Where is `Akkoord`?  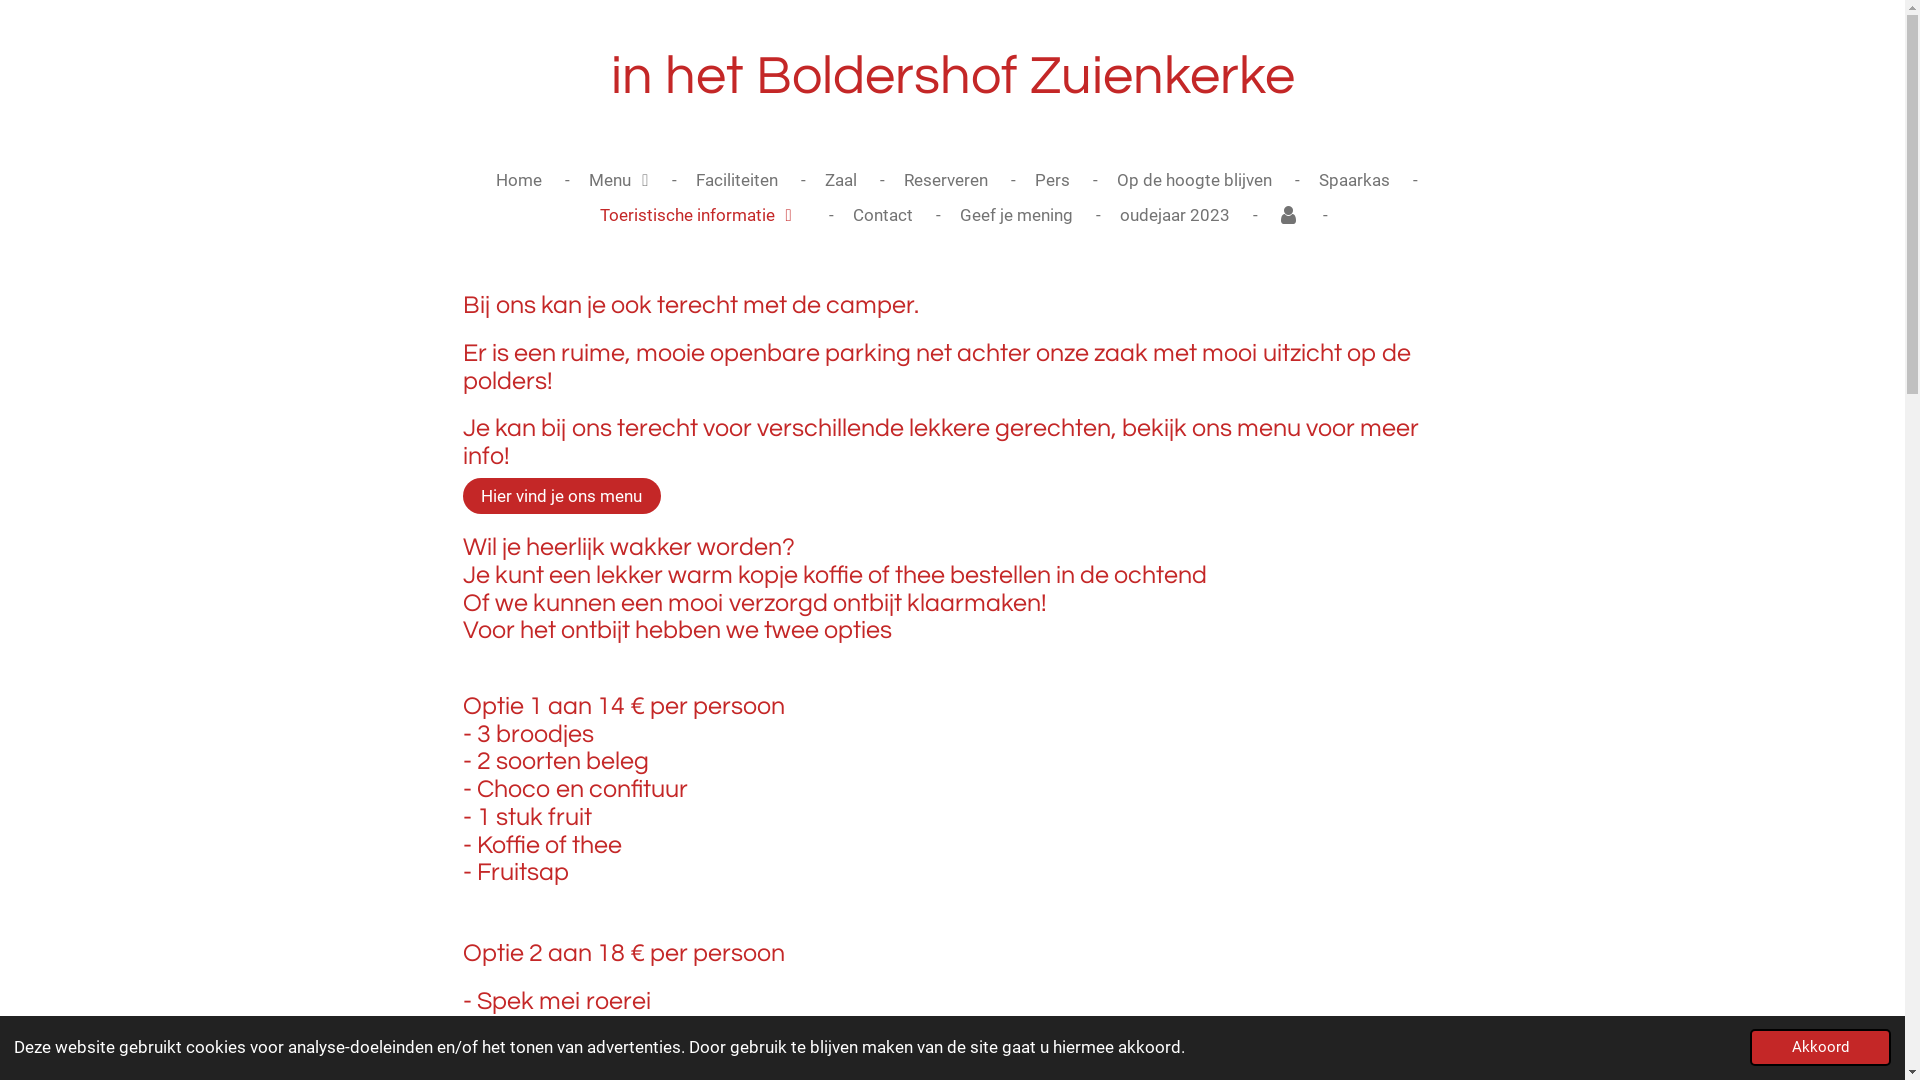 Akkoord is located at coordinates (1820, 1048).